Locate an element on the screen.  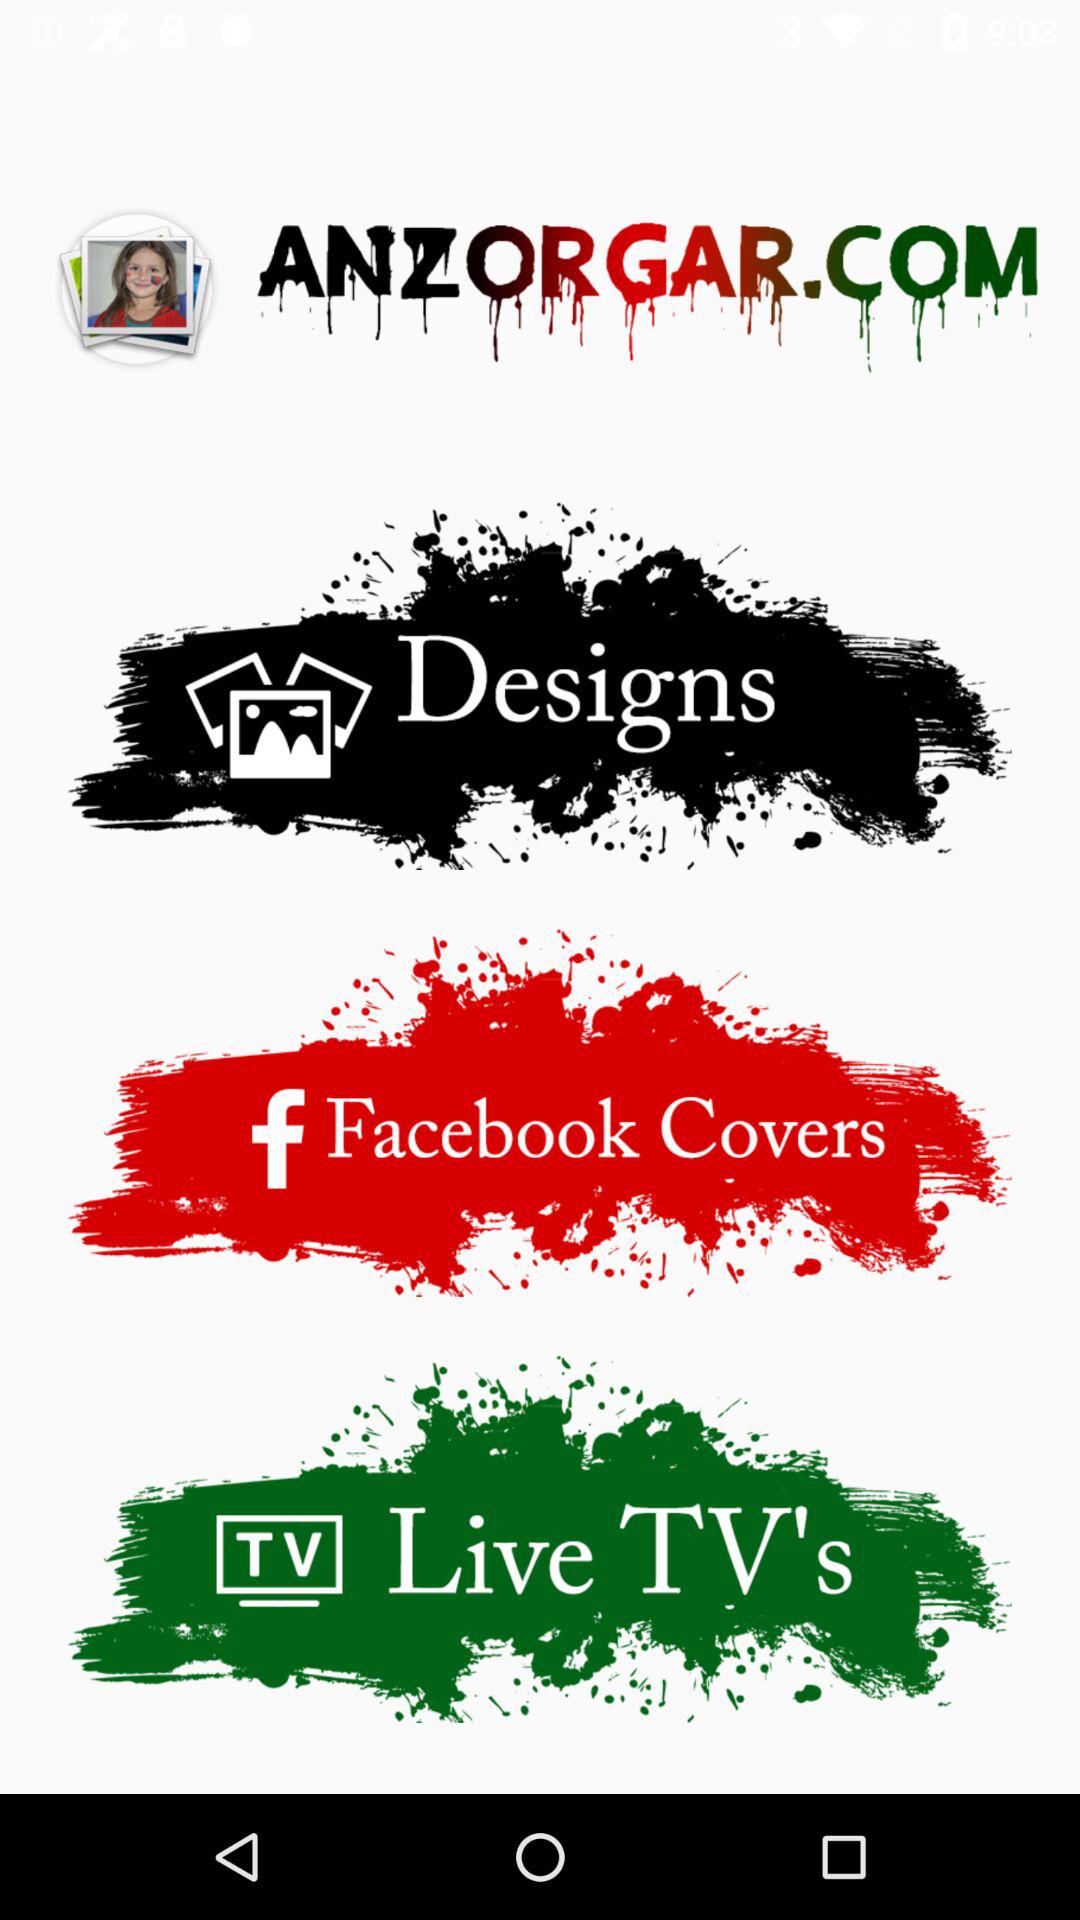
designs is located at coordinates (540, 686).